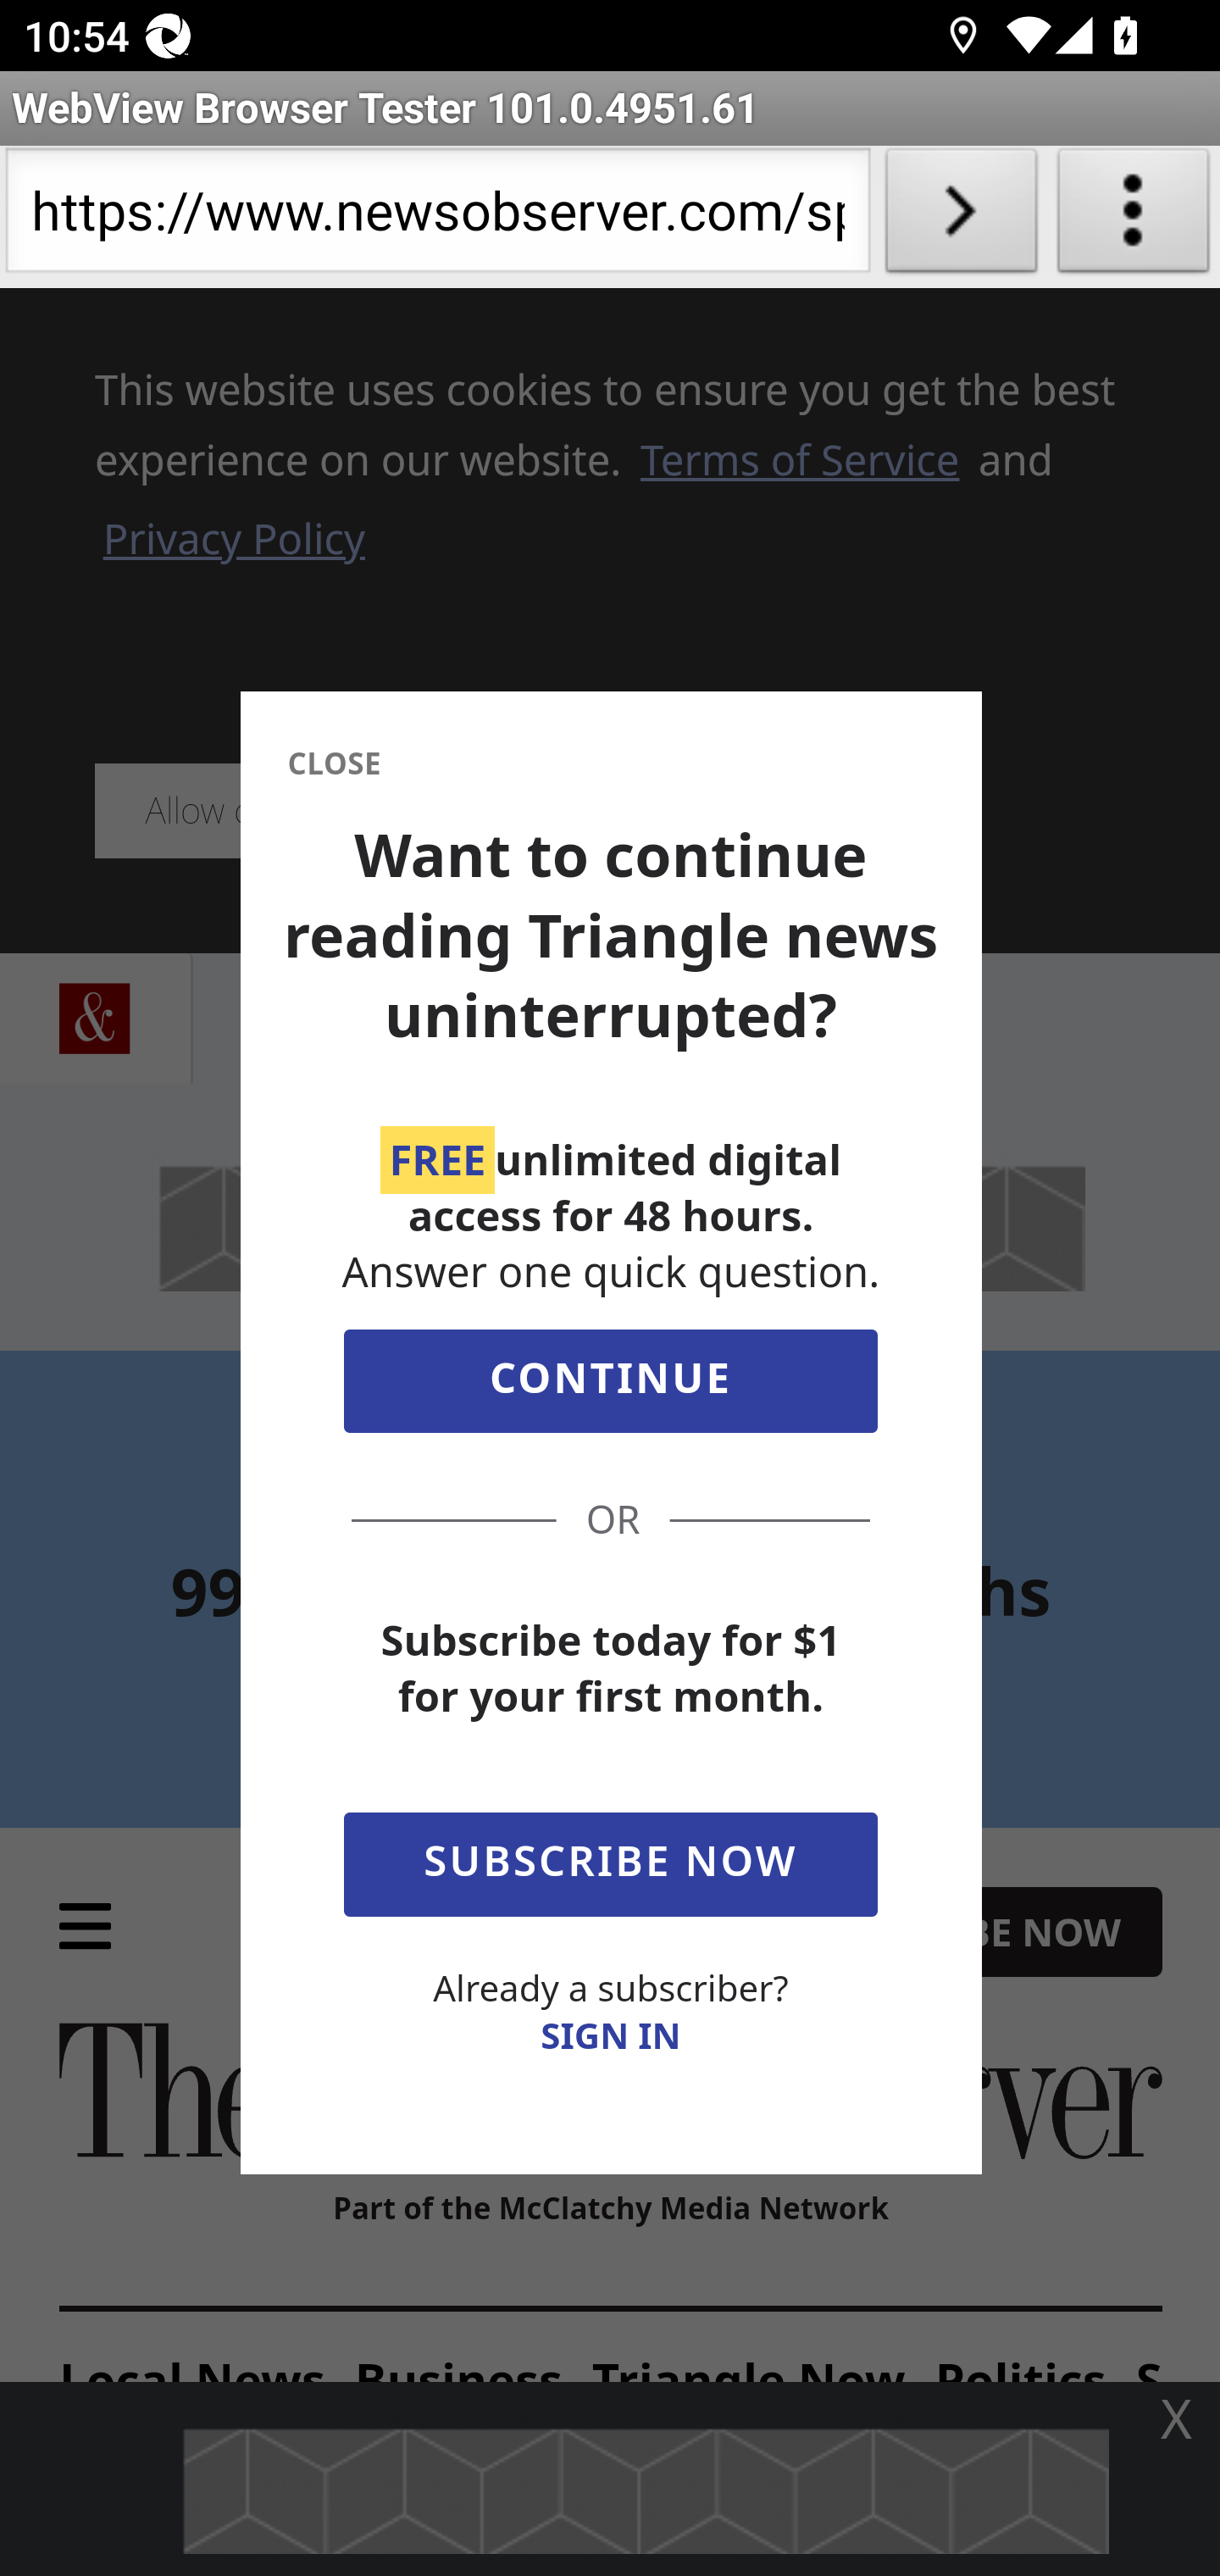  What do you see at coordinates (1134, 217) in the screenshot?
I see `About WebView` at bounding box center [1134, 217].